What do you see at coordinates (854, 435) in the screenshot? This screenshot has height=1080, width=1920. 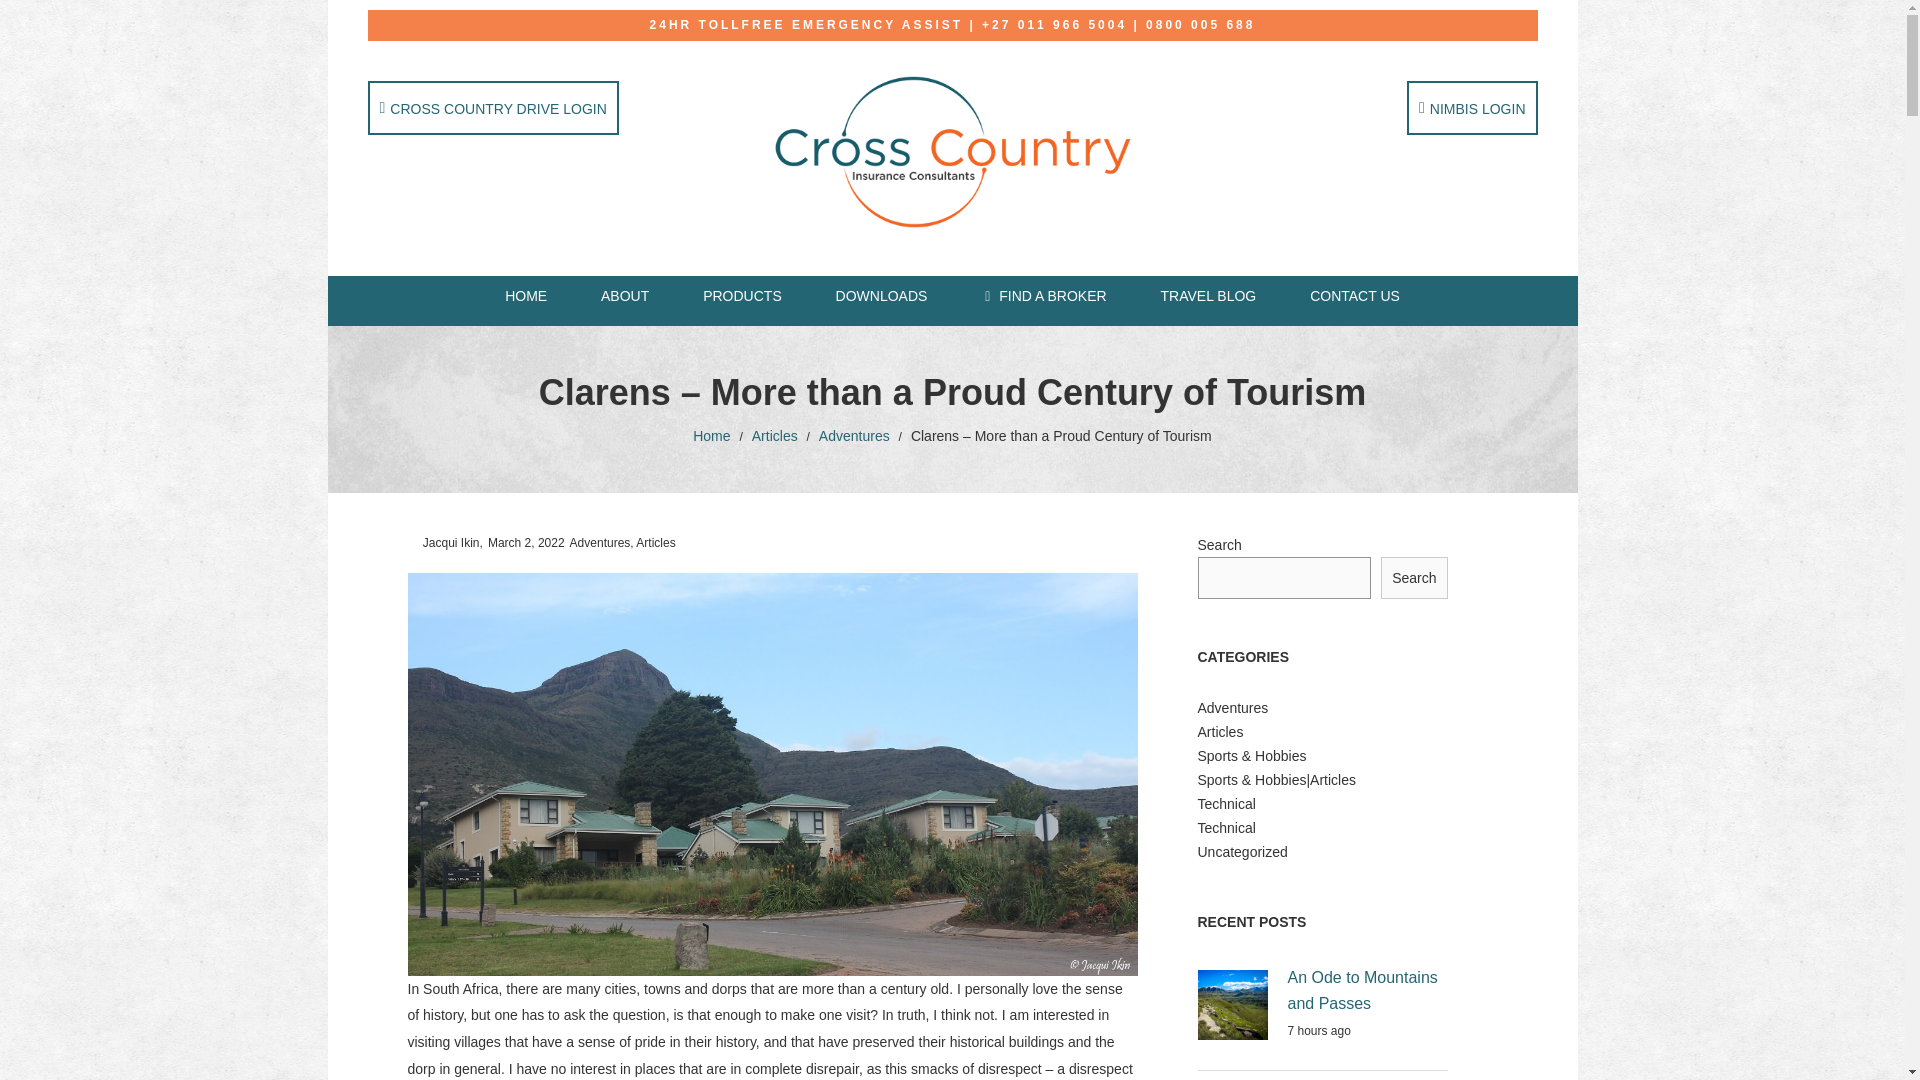 I see `Adventures` at bounding box center [854, 435].